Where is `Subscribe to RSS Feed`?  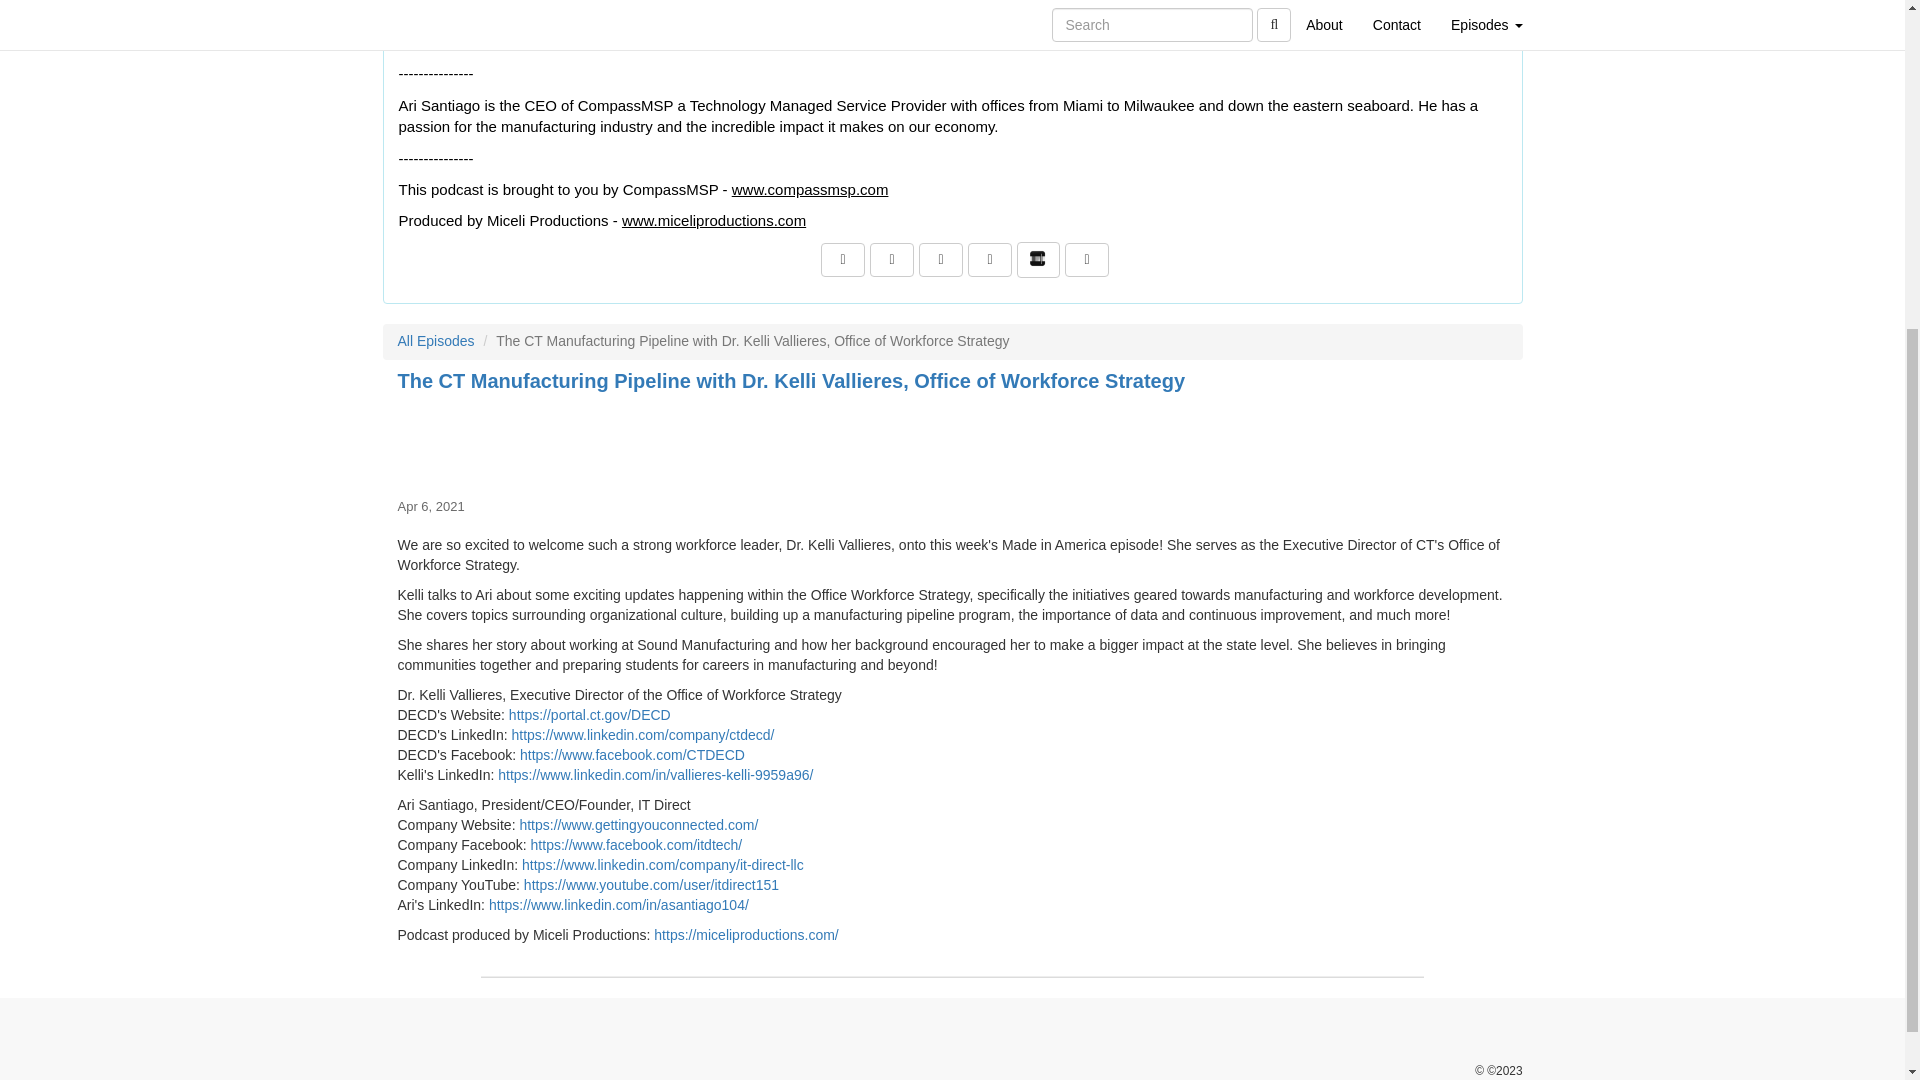 Subscribe to RSS Feed is located at coordinates (941, 260).